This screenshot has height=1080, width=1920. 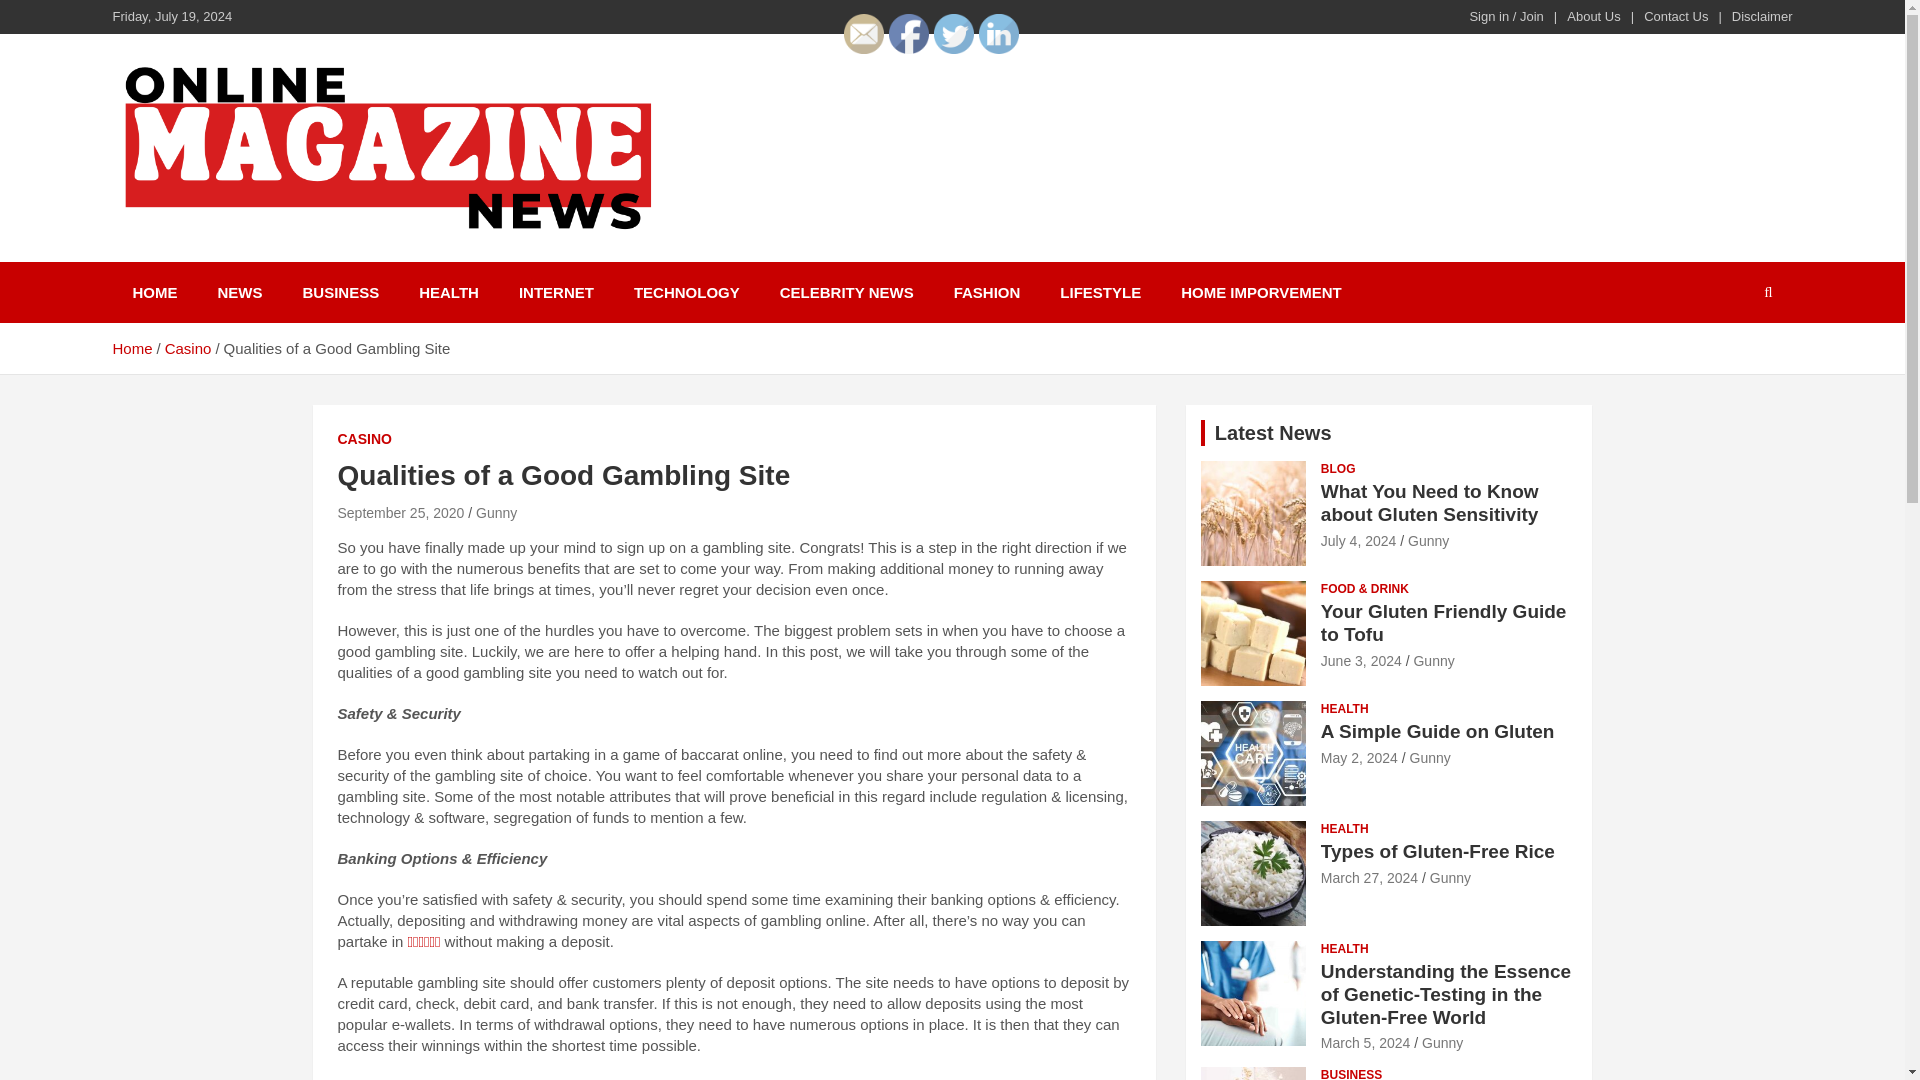 What do you see at coordinates (188, 348) in the screenshot?
I see `Casino` at bounding box center [188, 348].